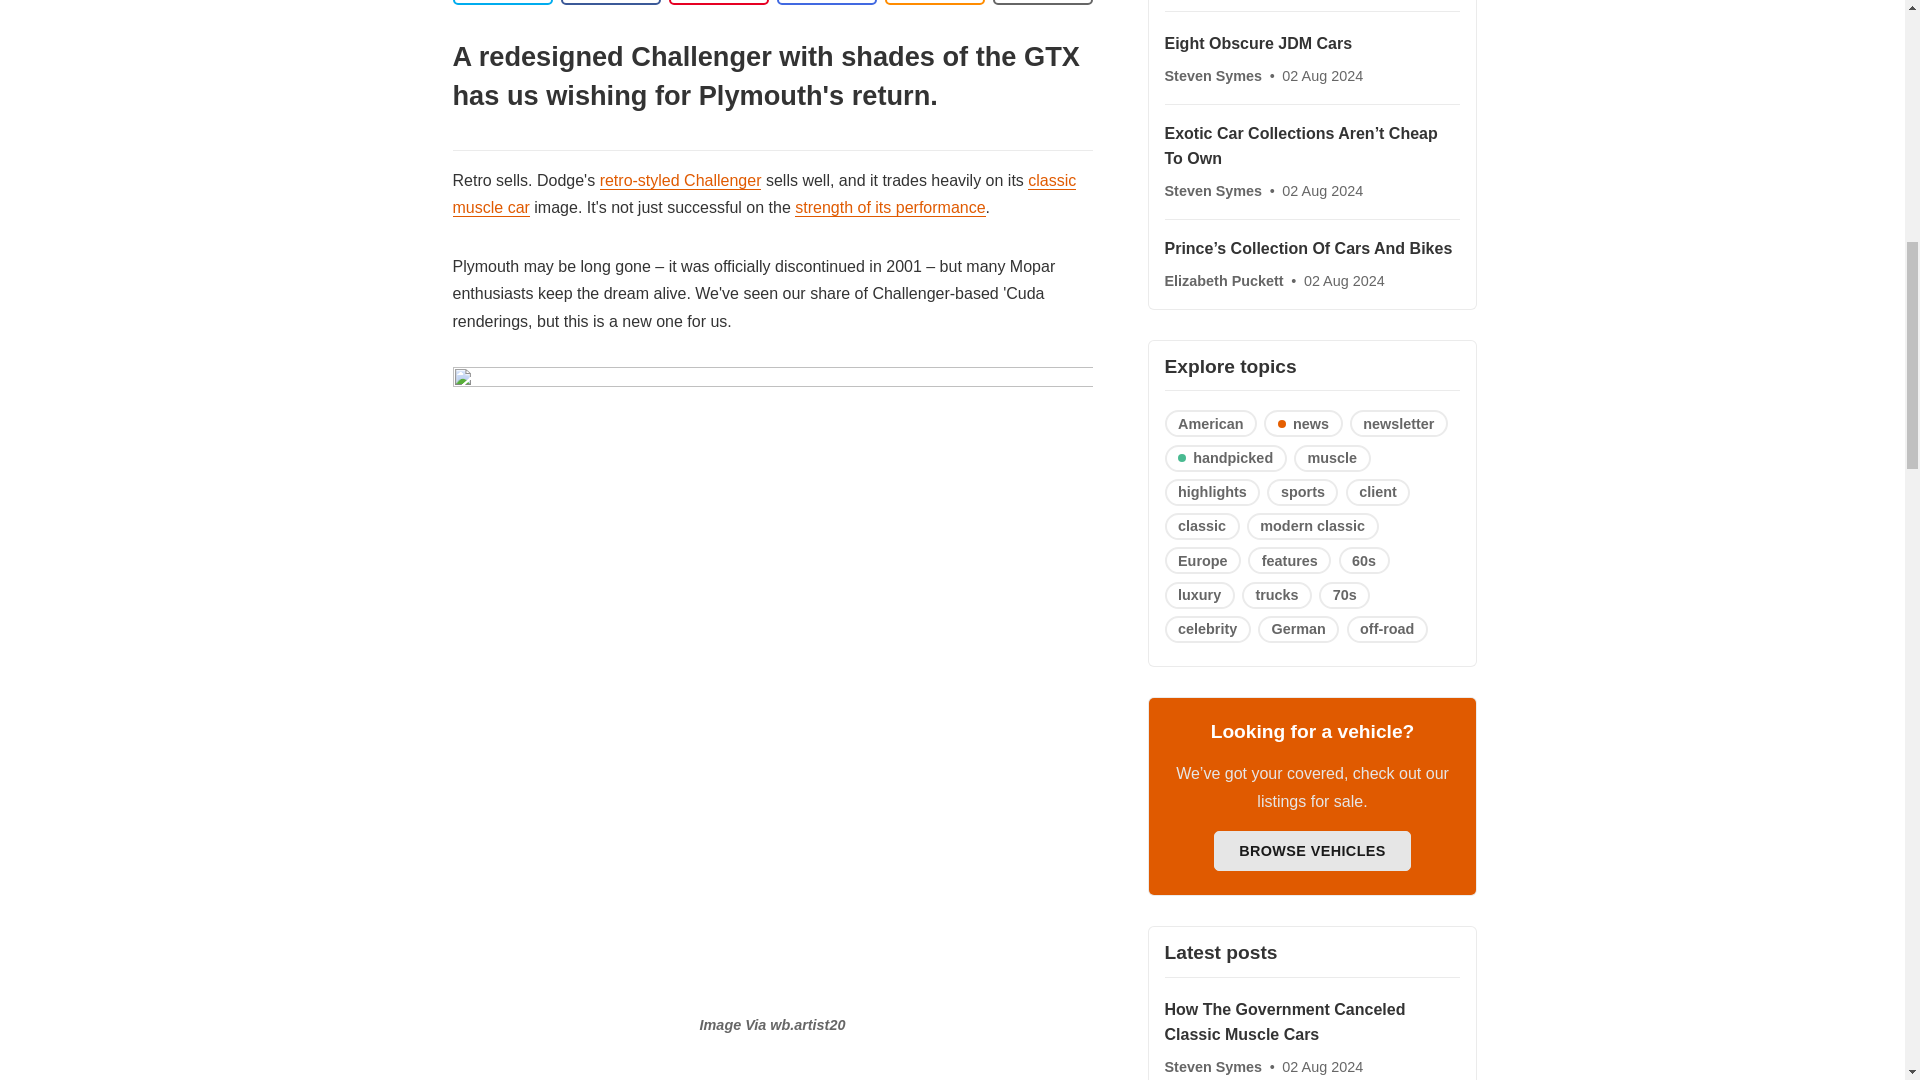 The height and width of the screenshot is (1080, 1920). Describe the element at coordinates (610, 2) in the screenshot. I see `Share on Facebook` at that location.